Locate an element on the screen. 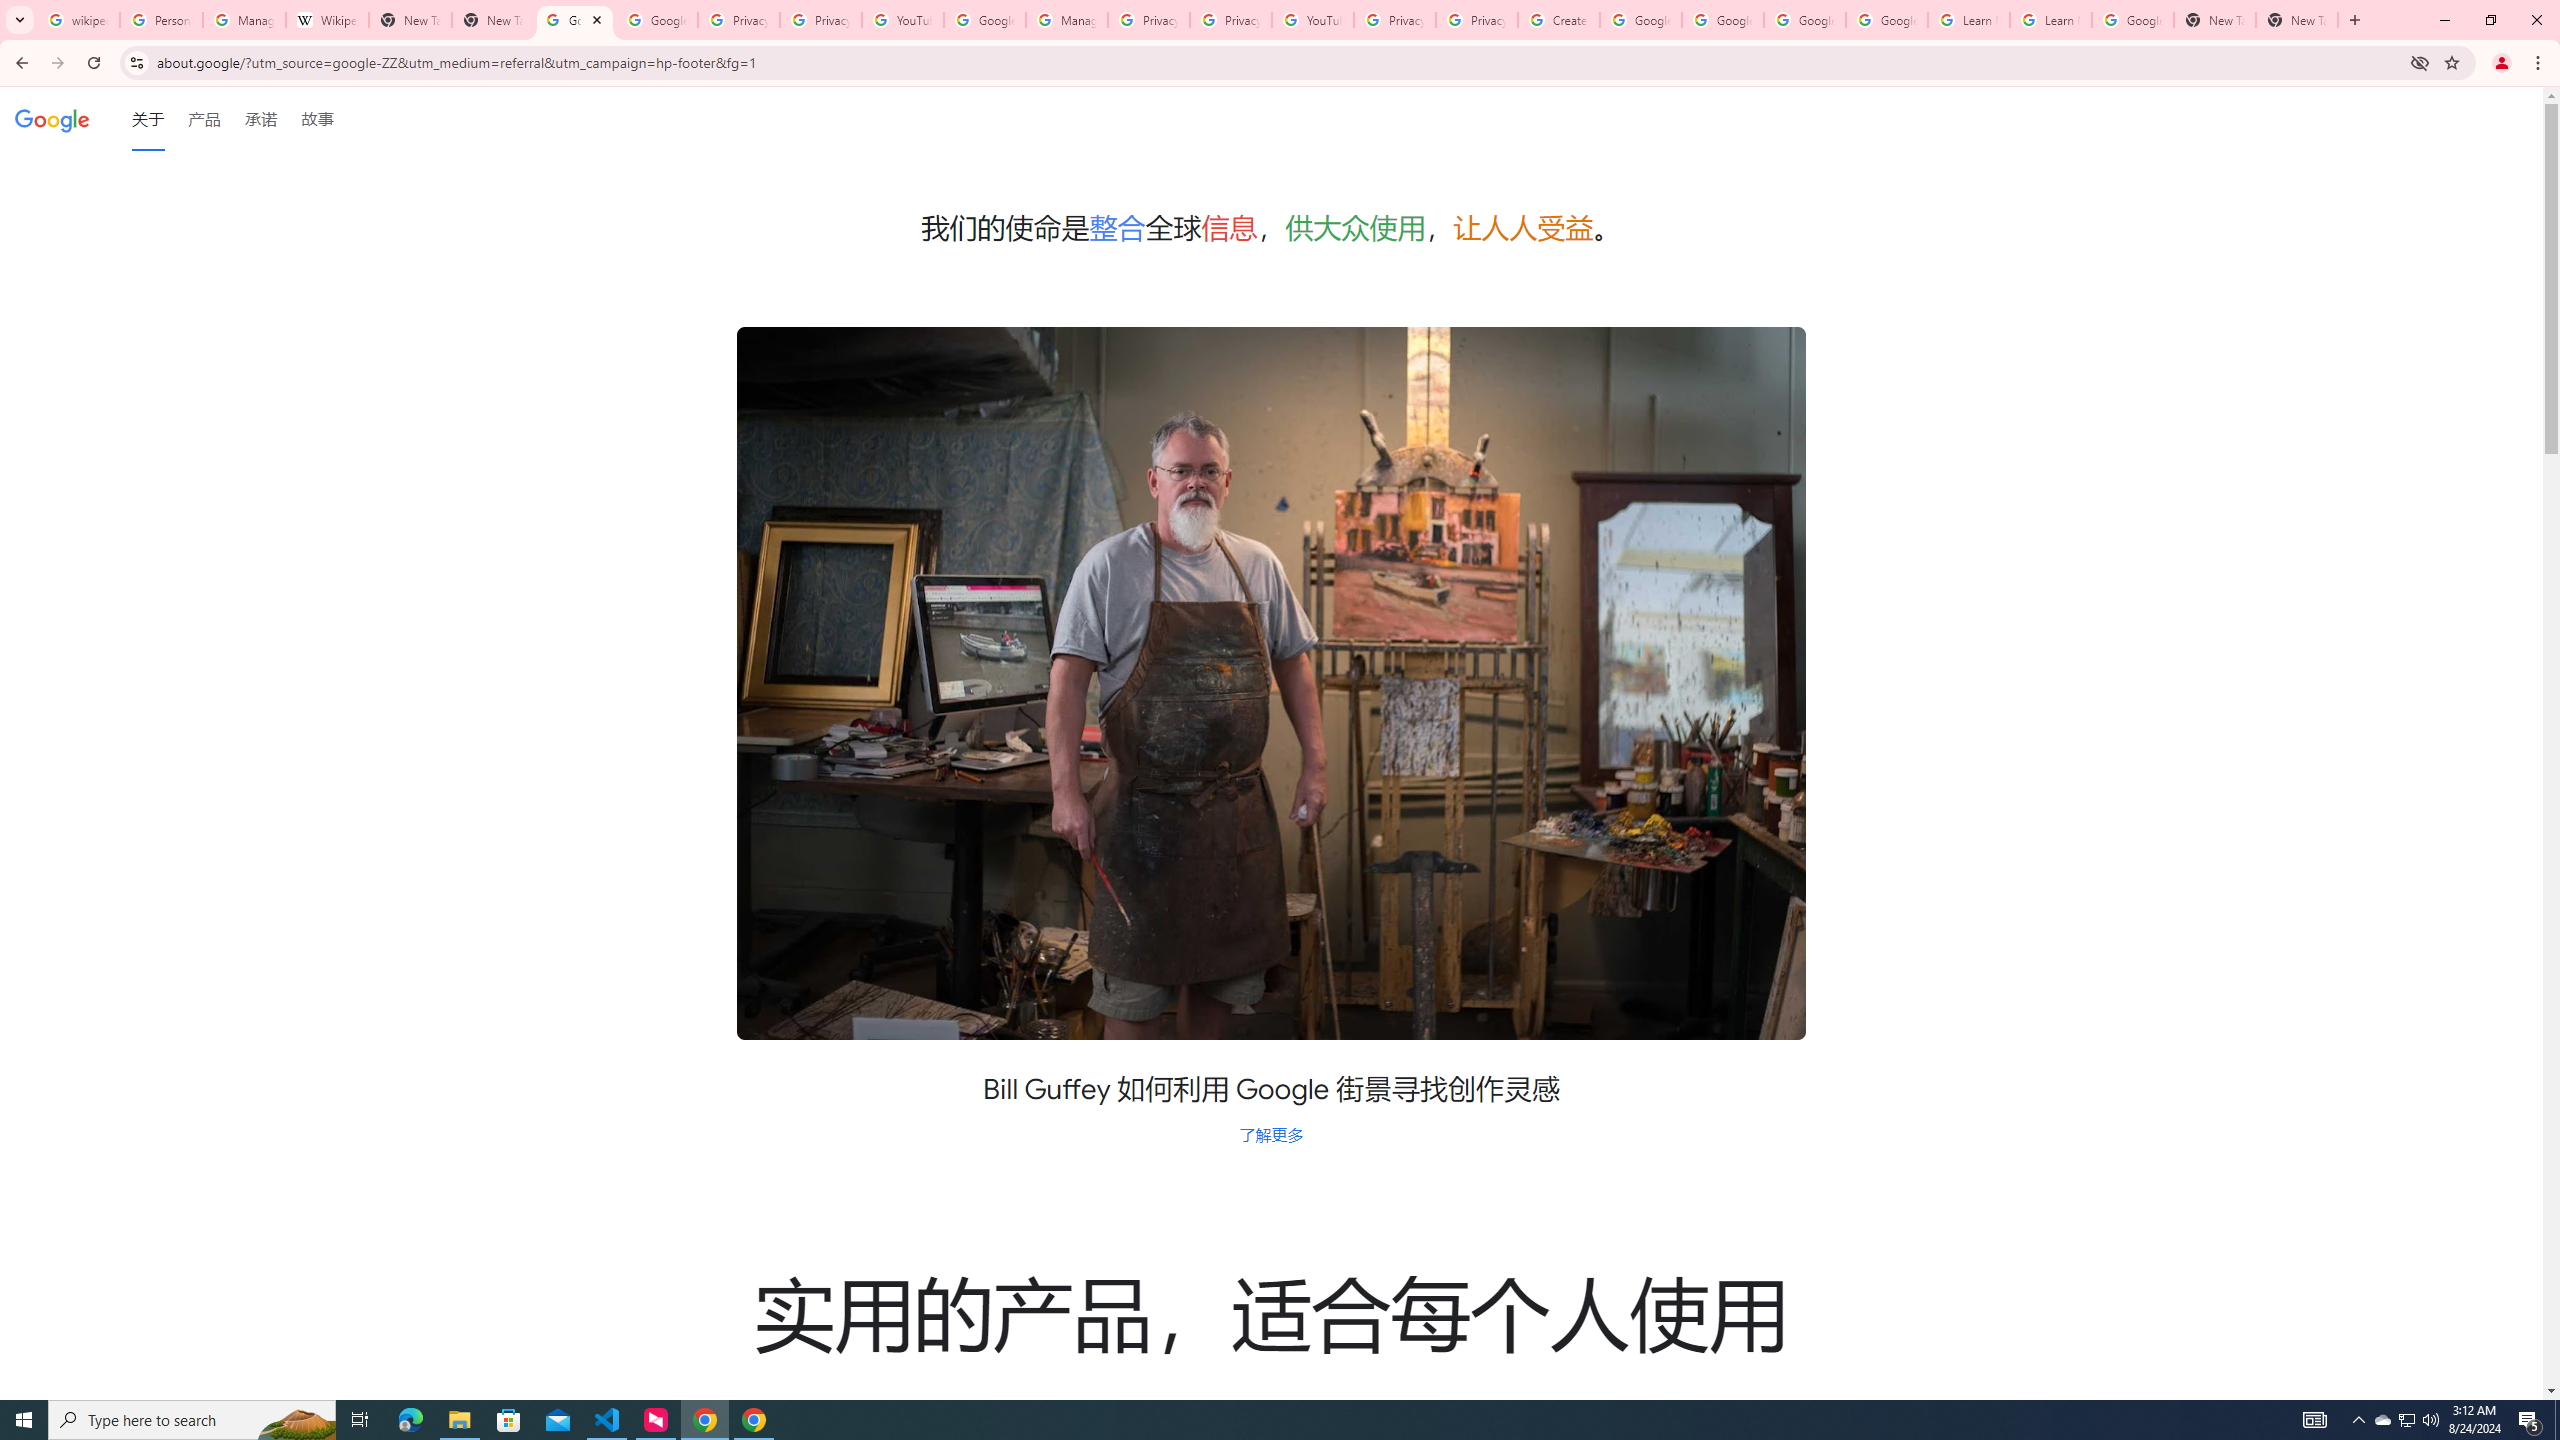 Image resolution: width=2560 pixels, height=1440 pixels. Search tabs is located at coordinates (19, 20).